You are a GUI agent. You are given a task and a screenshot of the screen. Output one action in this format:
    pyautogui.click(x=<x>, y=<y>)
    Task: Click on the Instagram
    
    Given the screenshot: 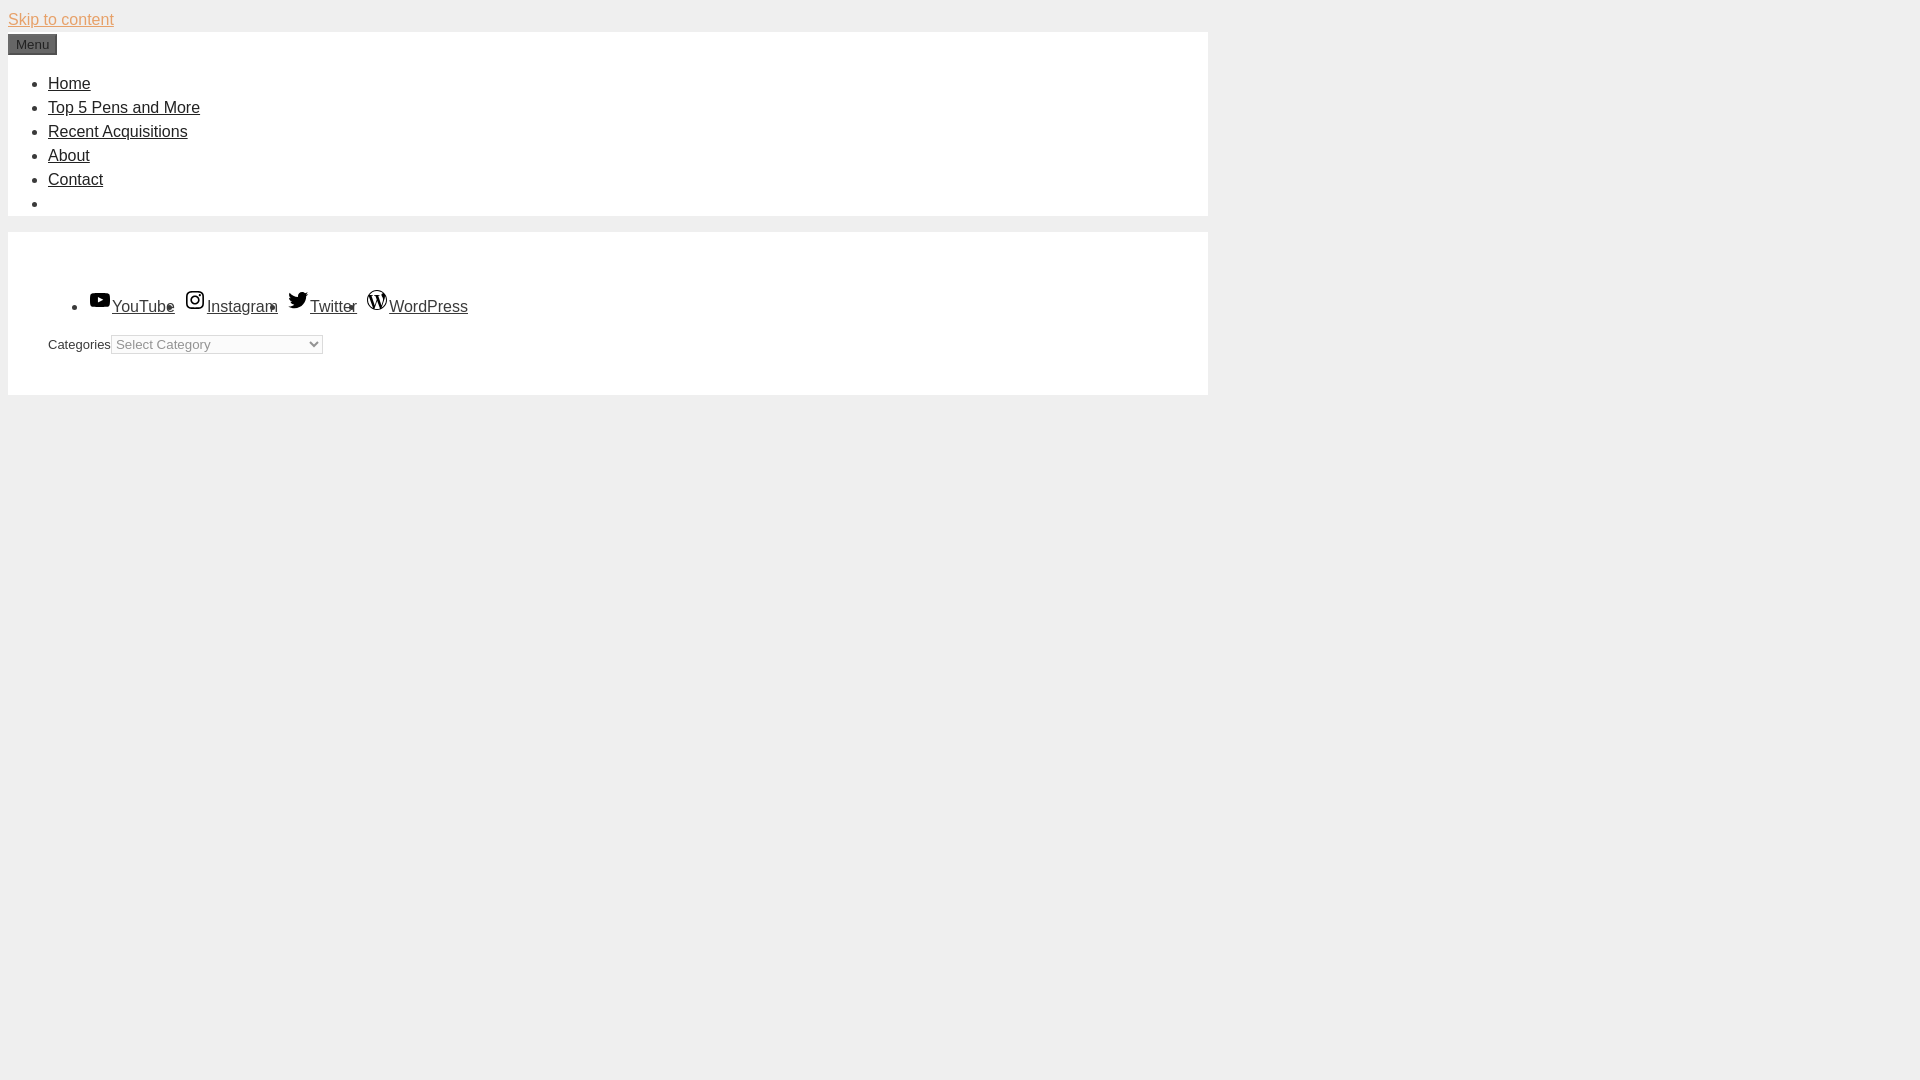 What is the action you would take?
    pyautogui.click(x=230, y=306)
    